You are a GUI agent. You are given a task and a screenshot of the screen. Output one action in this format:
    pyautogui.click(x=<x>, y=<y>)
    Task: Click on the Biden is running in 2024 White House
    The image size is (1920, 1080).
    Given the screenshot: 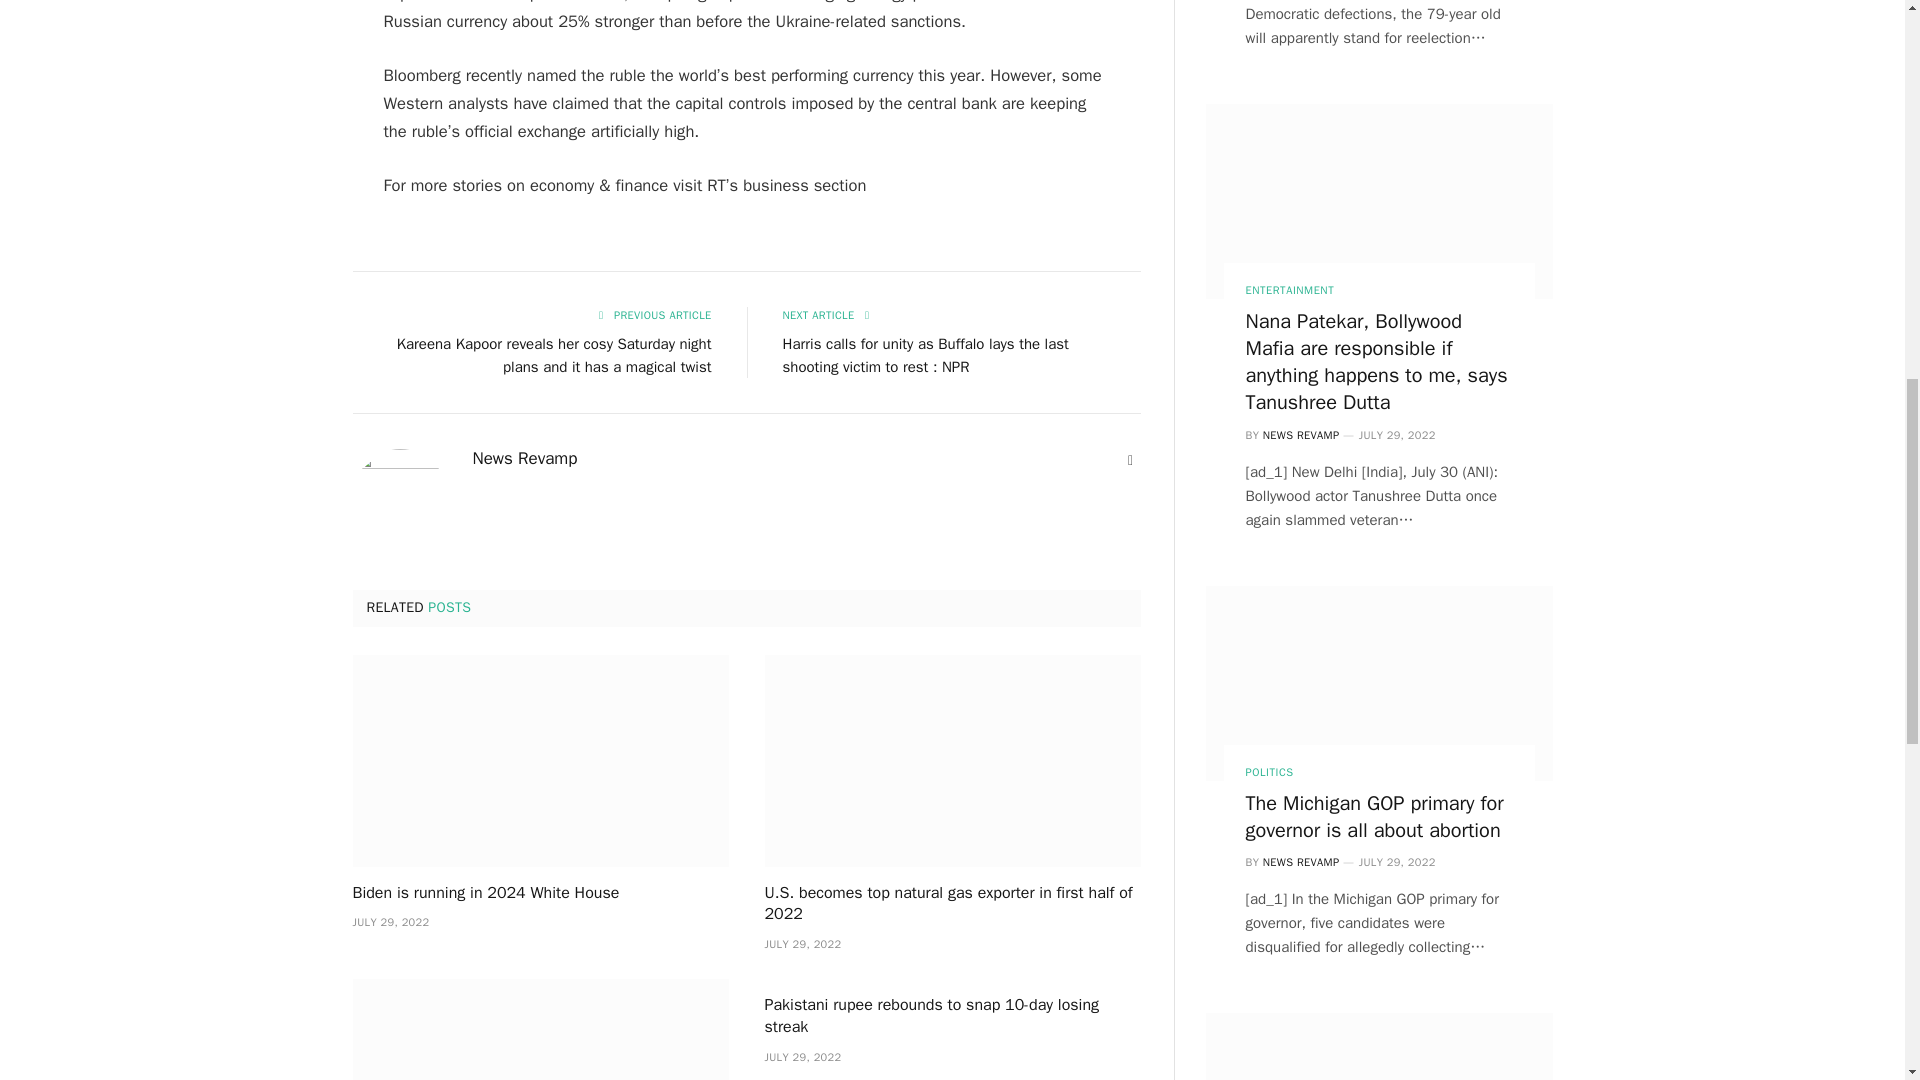 What is the action you would take?
    pyautogui.click(x=539, y=894)
    